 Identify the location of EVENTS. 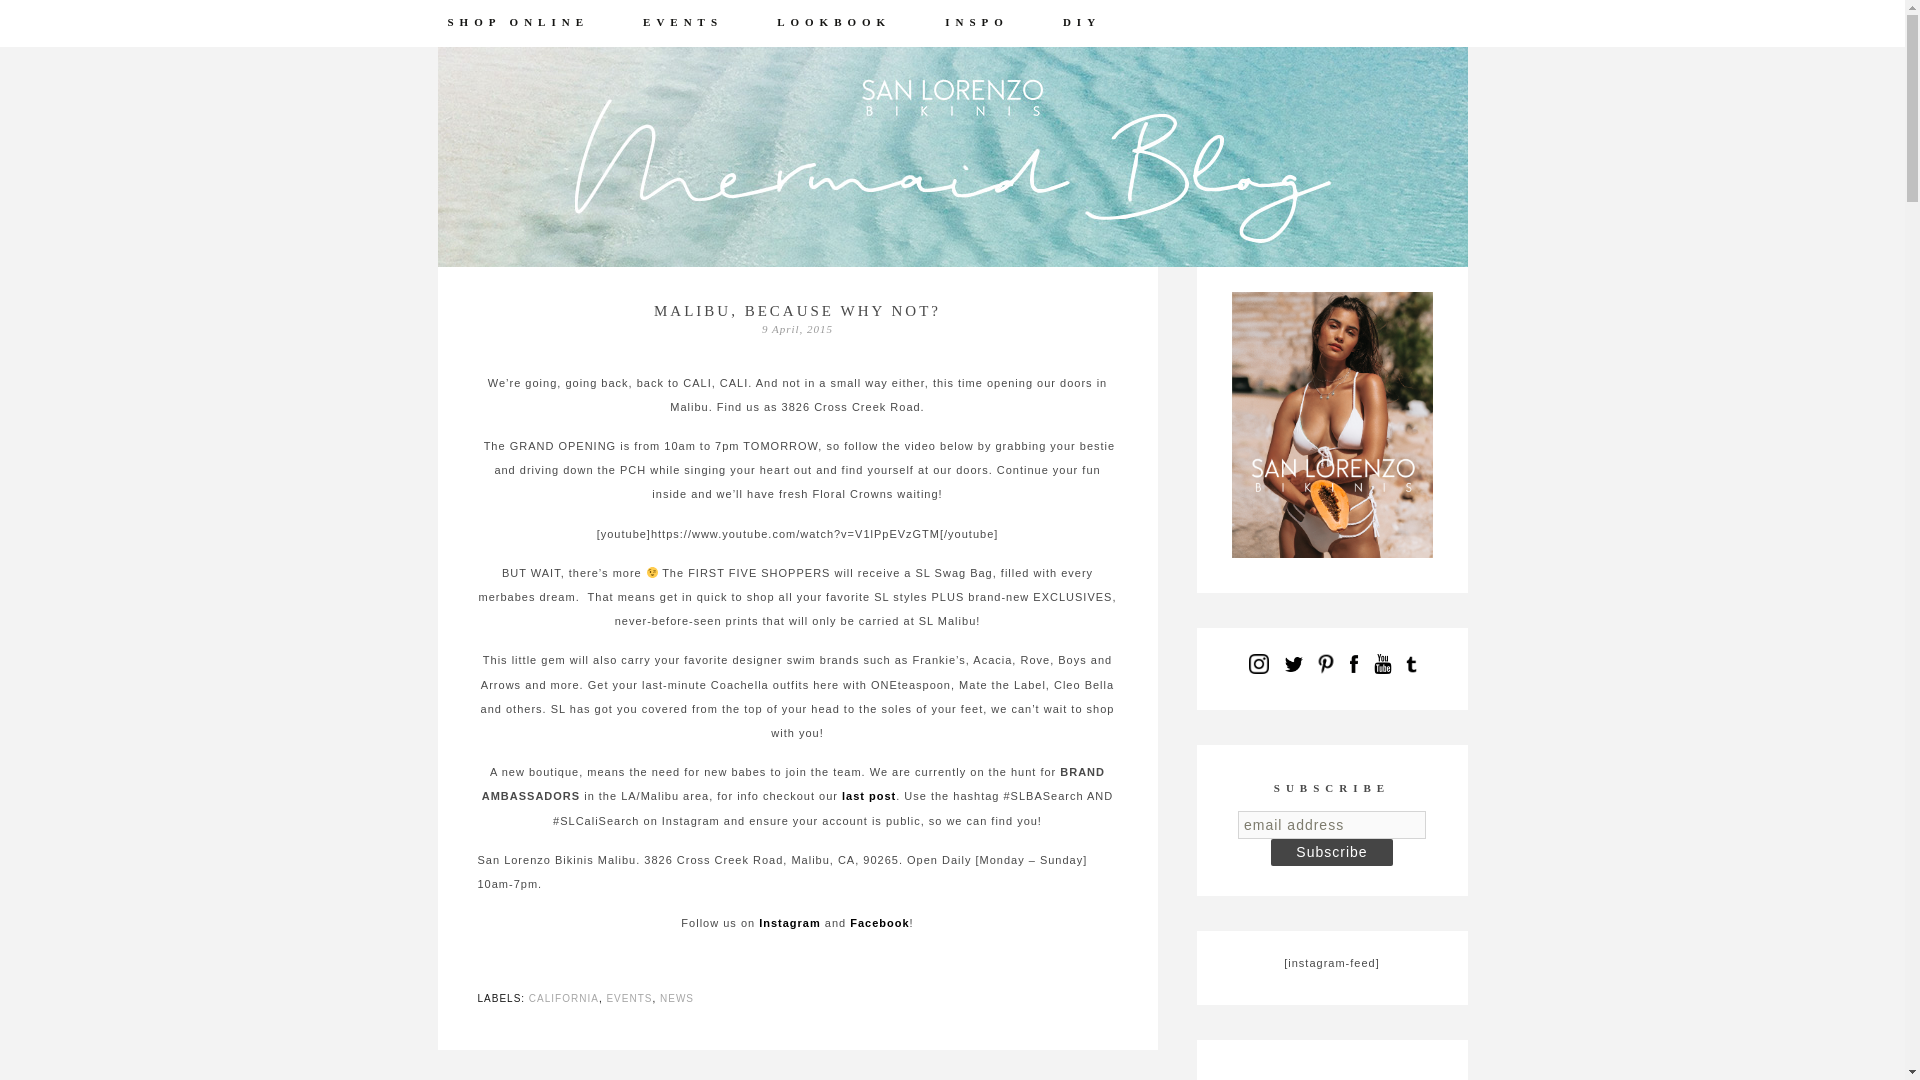
(708, 22).